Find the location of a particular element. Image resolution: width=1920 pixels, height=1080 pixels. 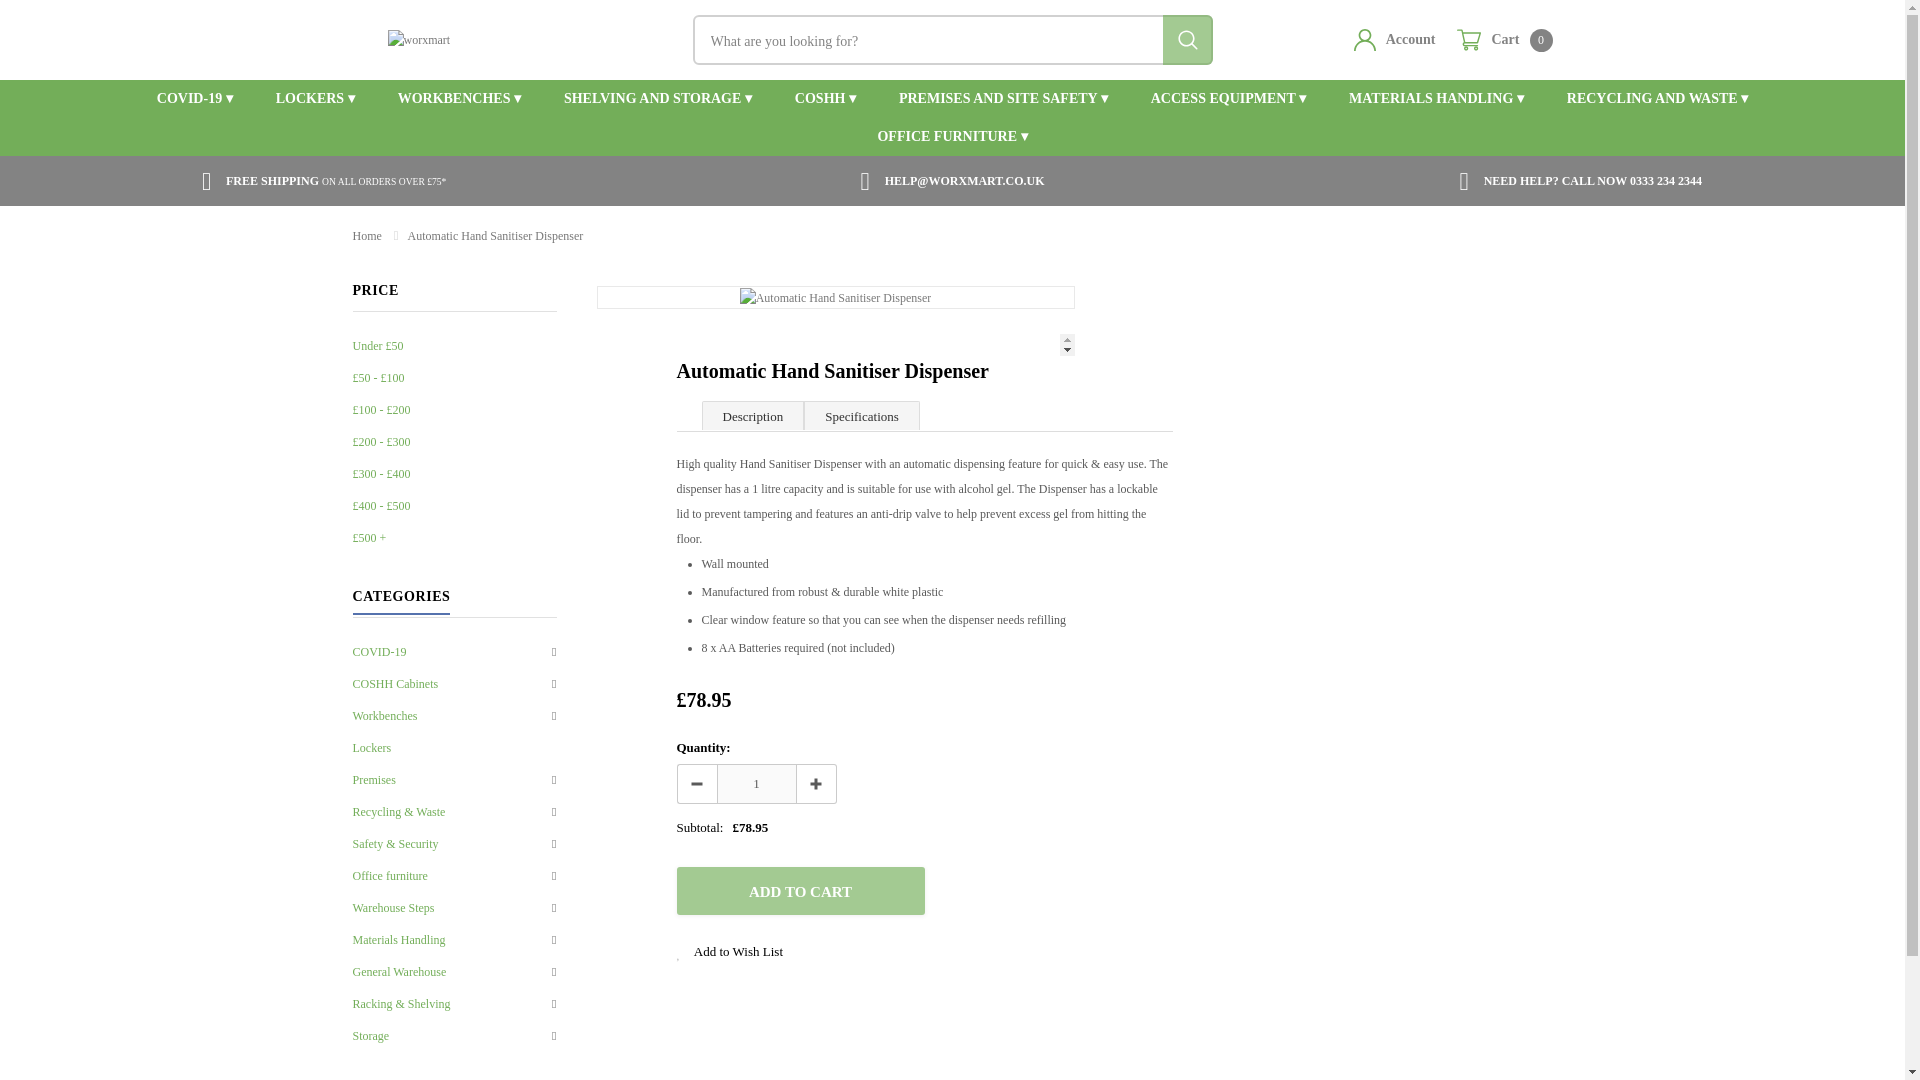

1 is located at coordinates (1394, 40).